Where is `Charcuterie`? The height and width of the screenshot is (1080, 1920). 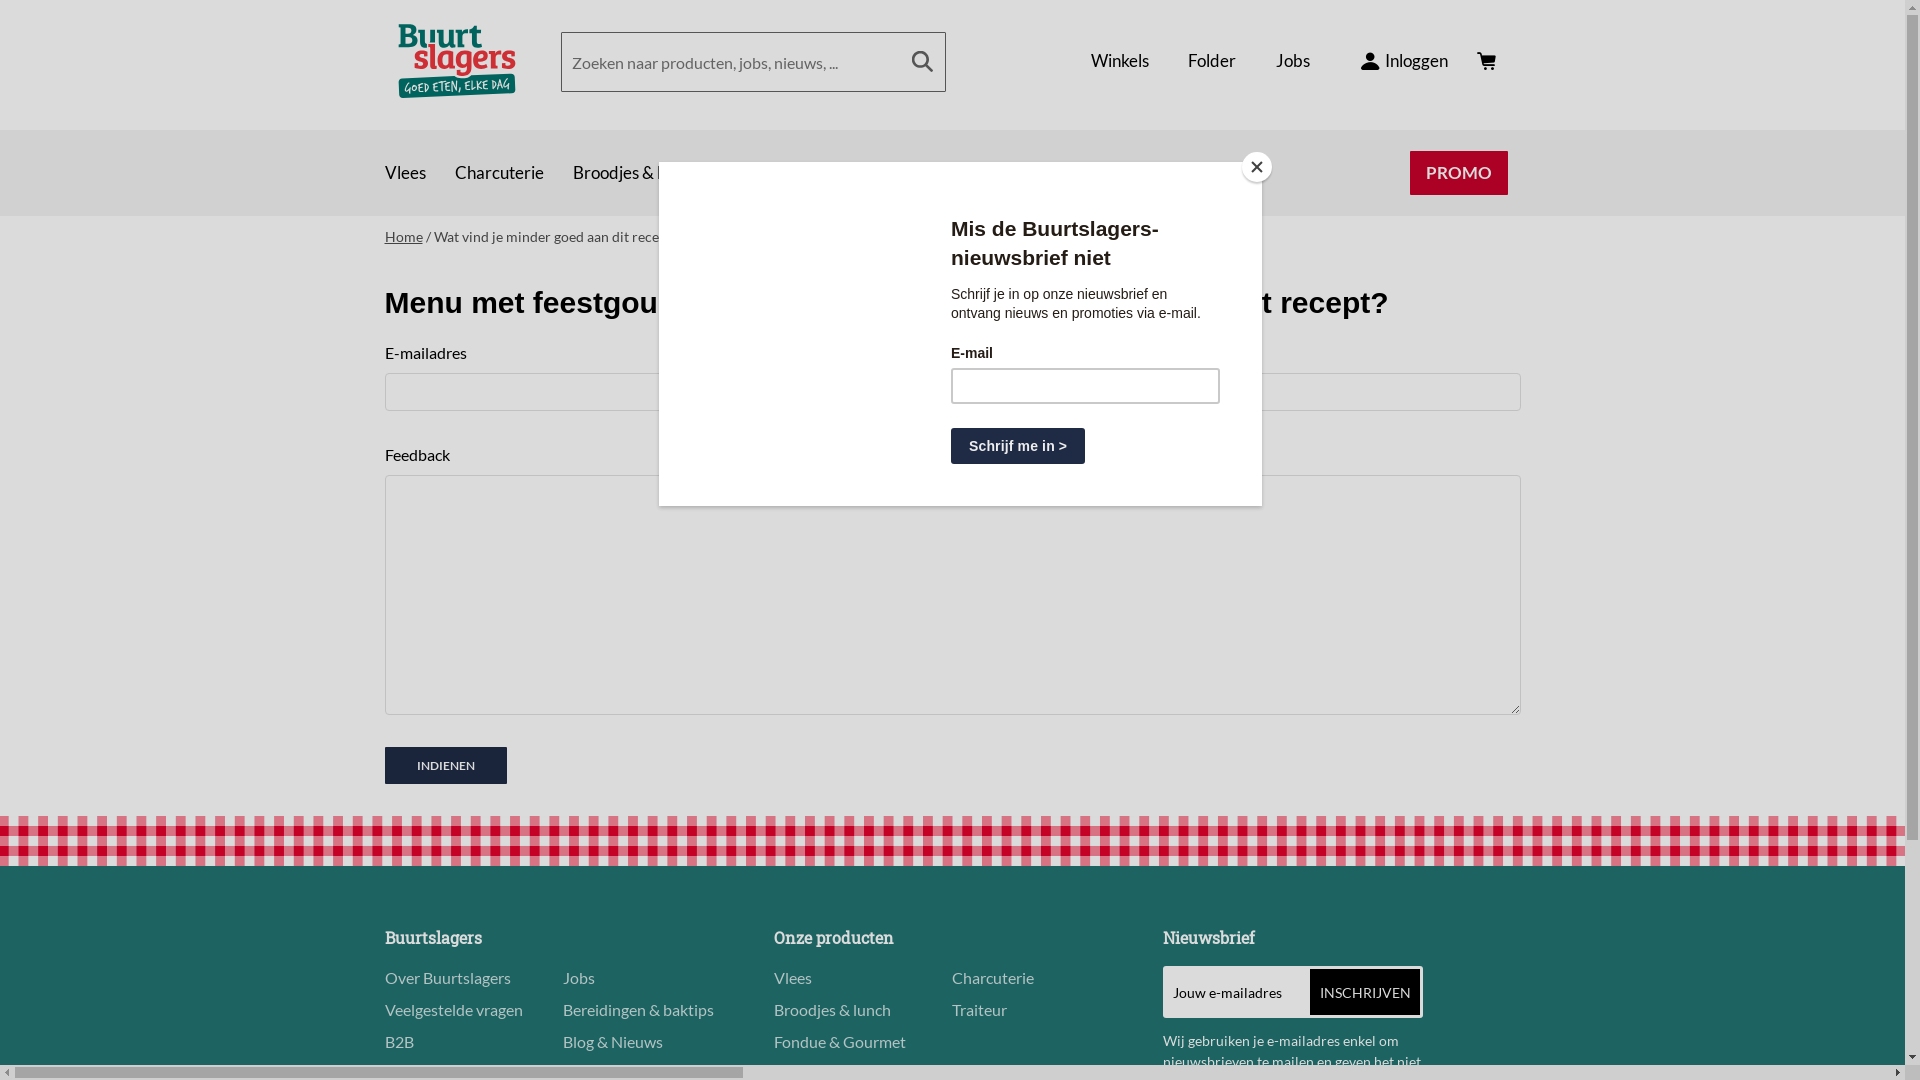 Charcuterie is located at coordinates (500, 174).